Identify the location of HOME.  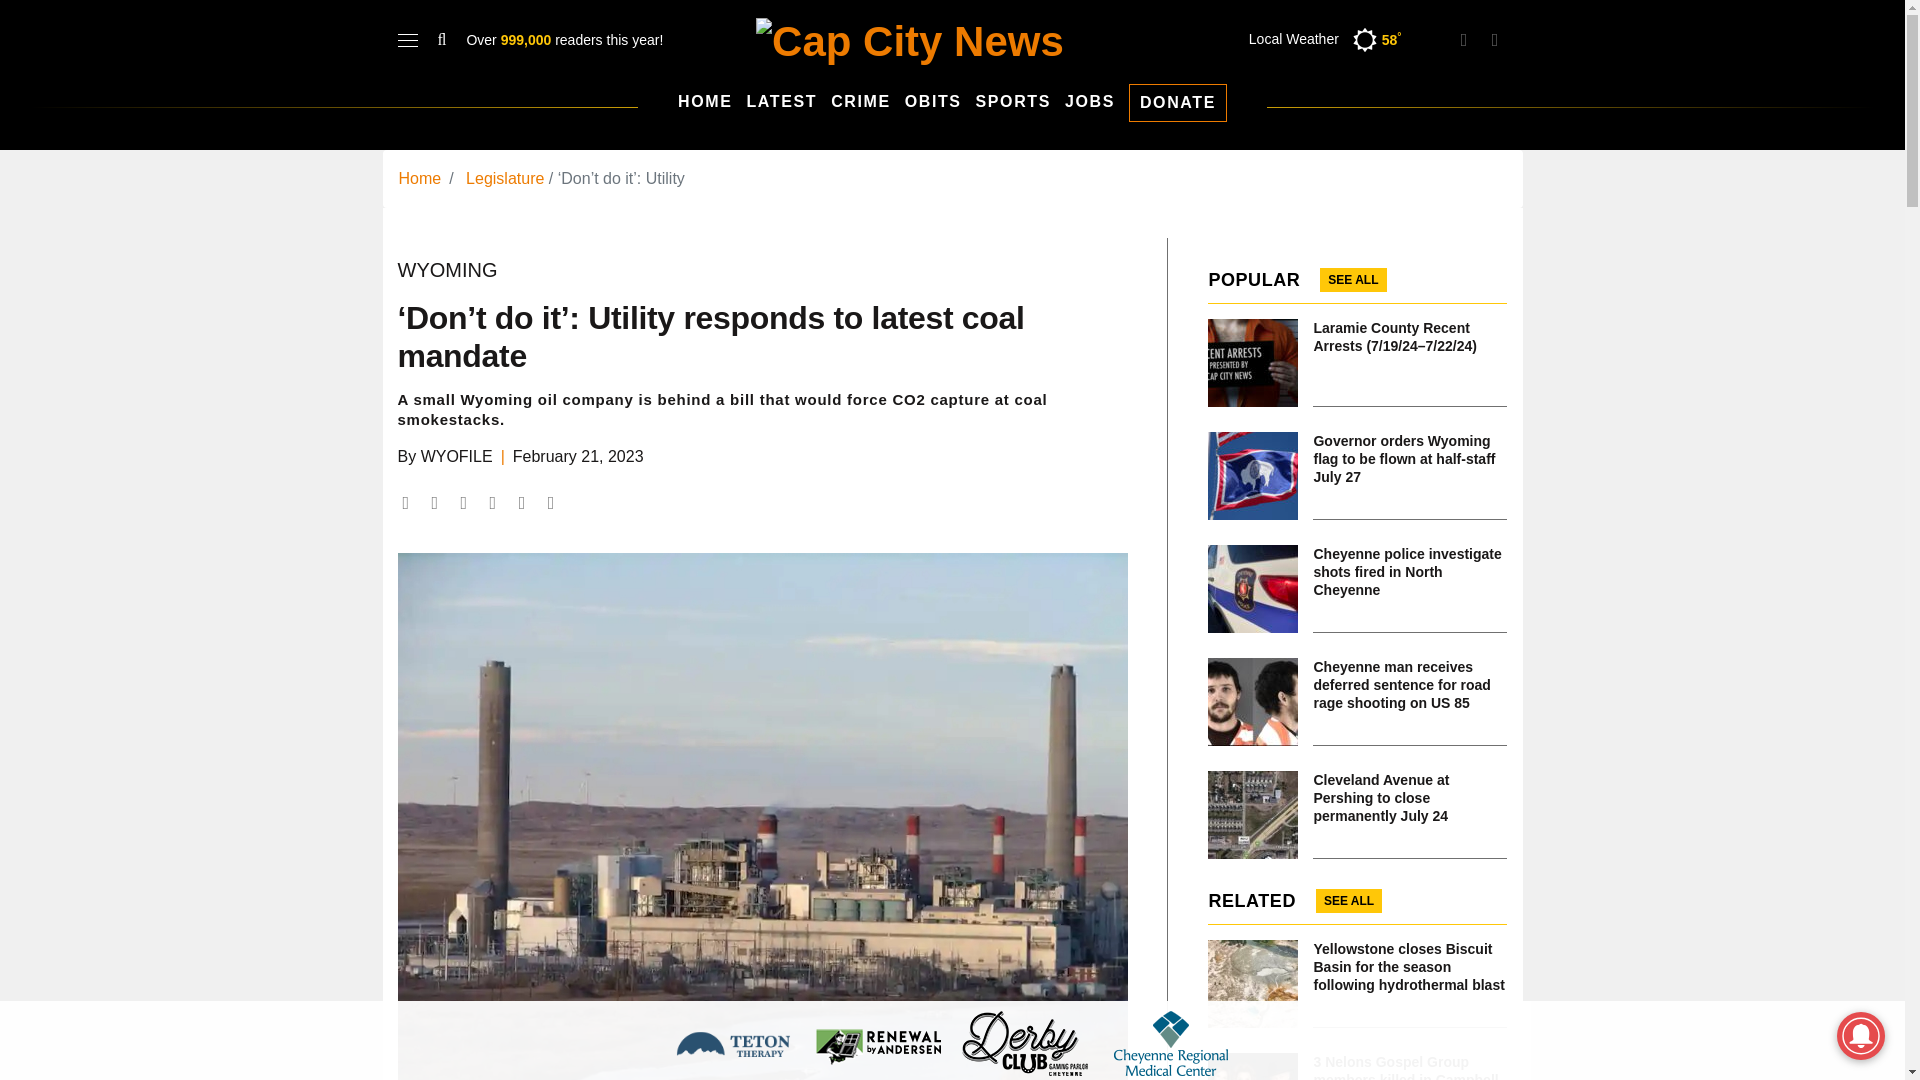
(704, 102).